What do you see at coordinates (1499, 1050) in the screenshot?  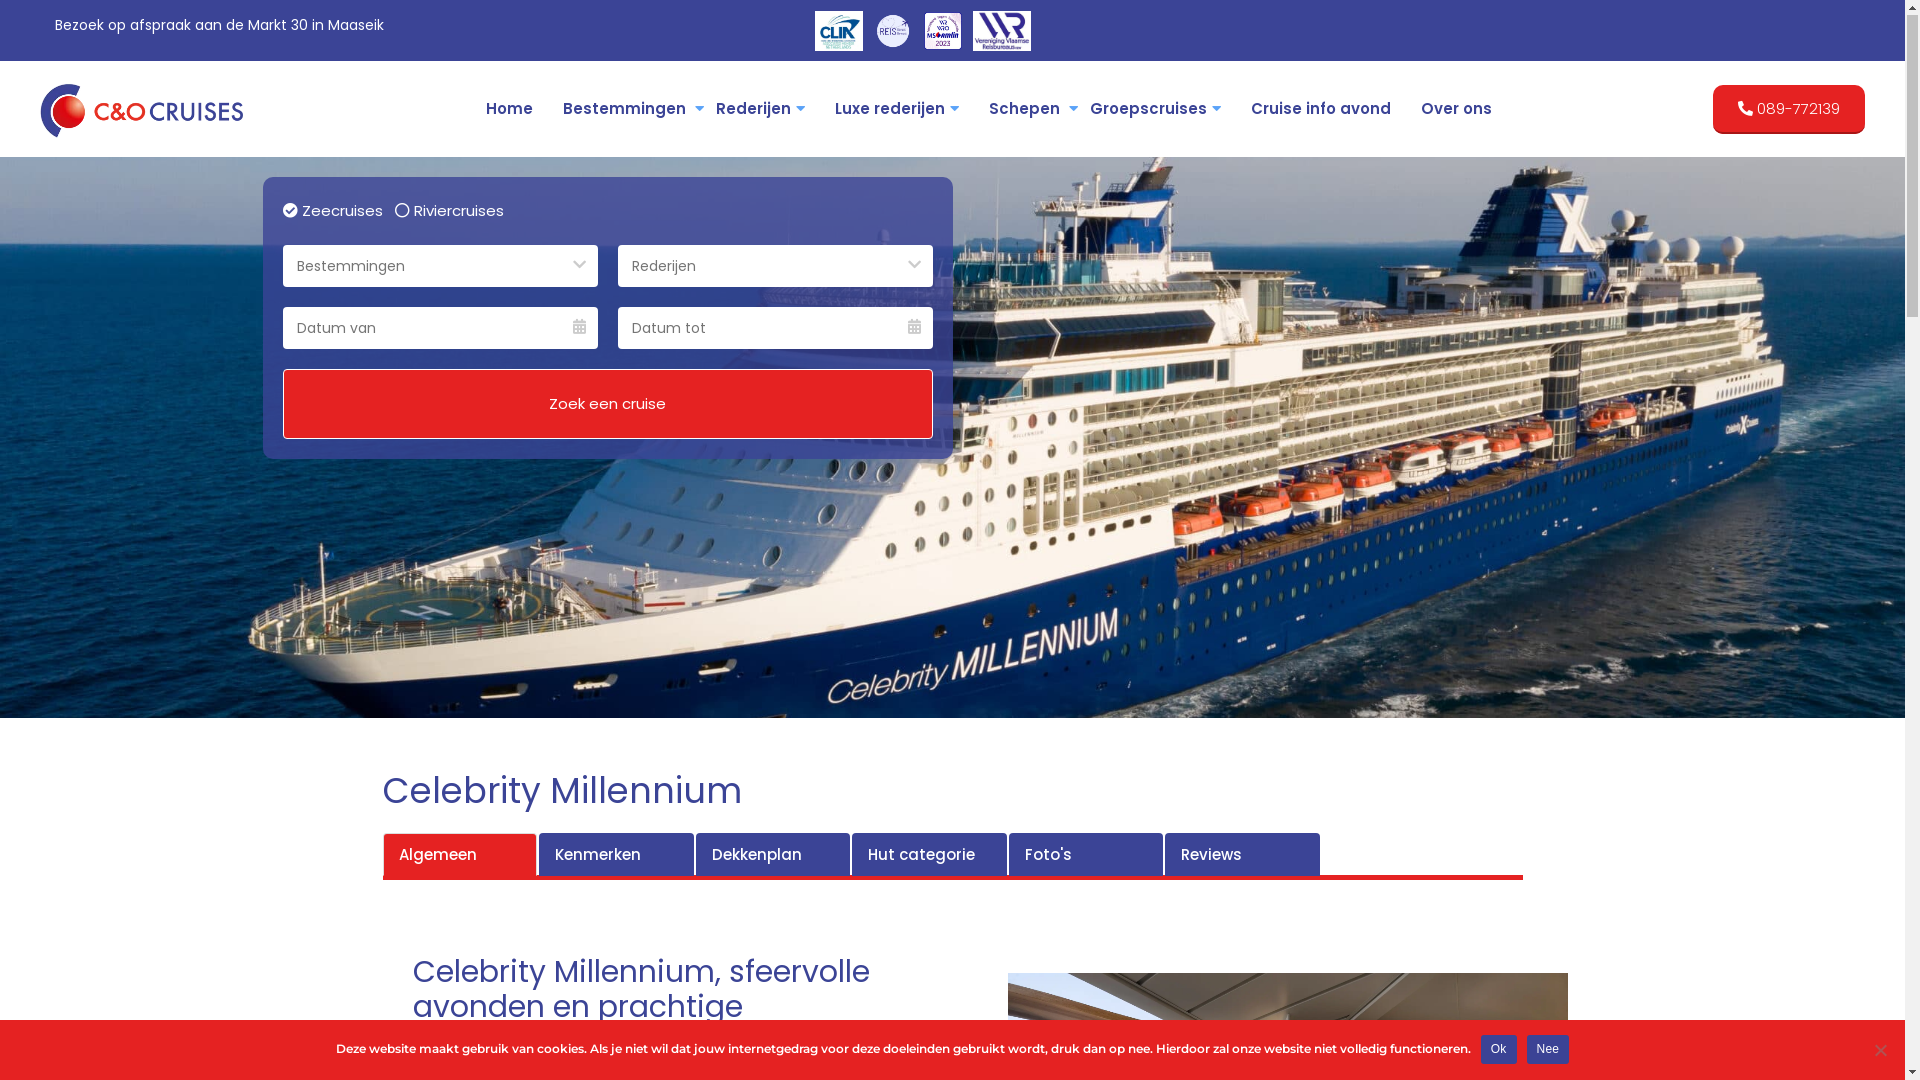 I see `Ok` at bounding box center [1499, 1050].